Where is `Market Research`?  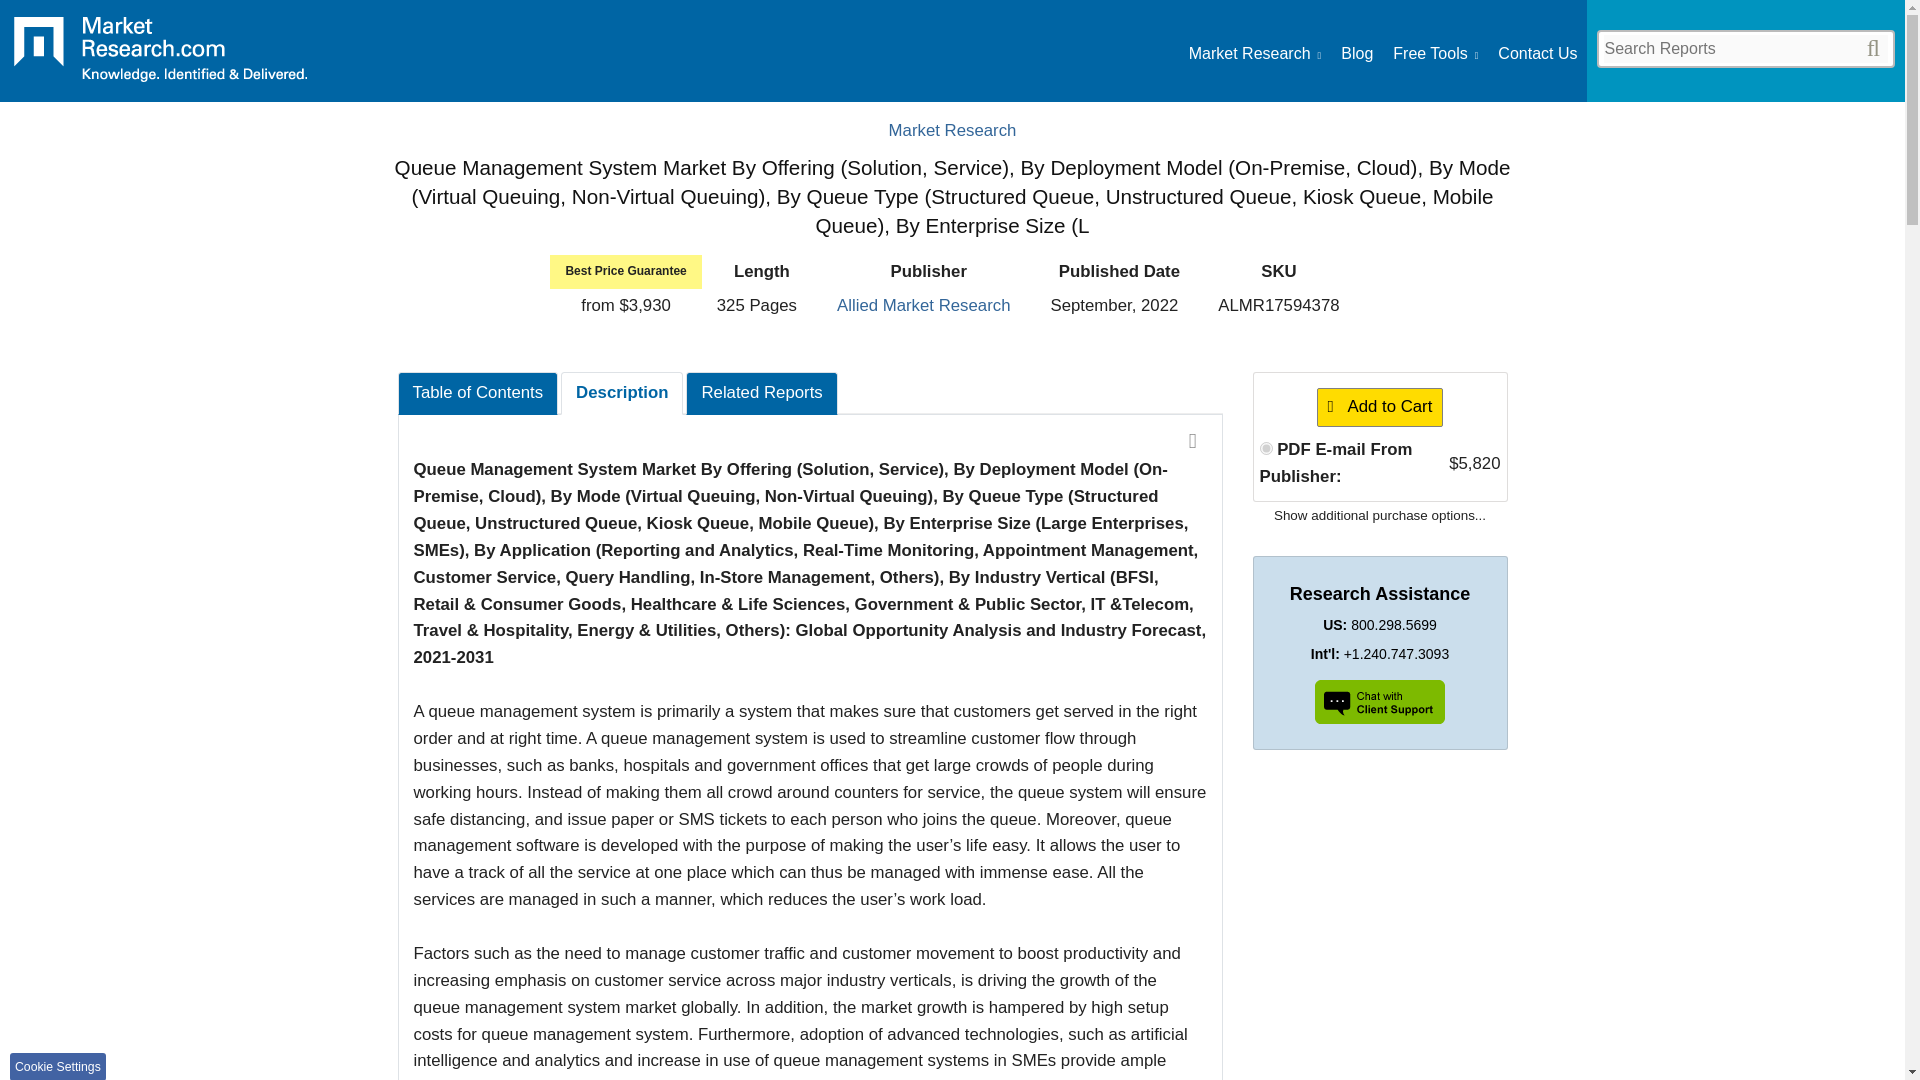 Market Research is located at coordinates (952, 130).